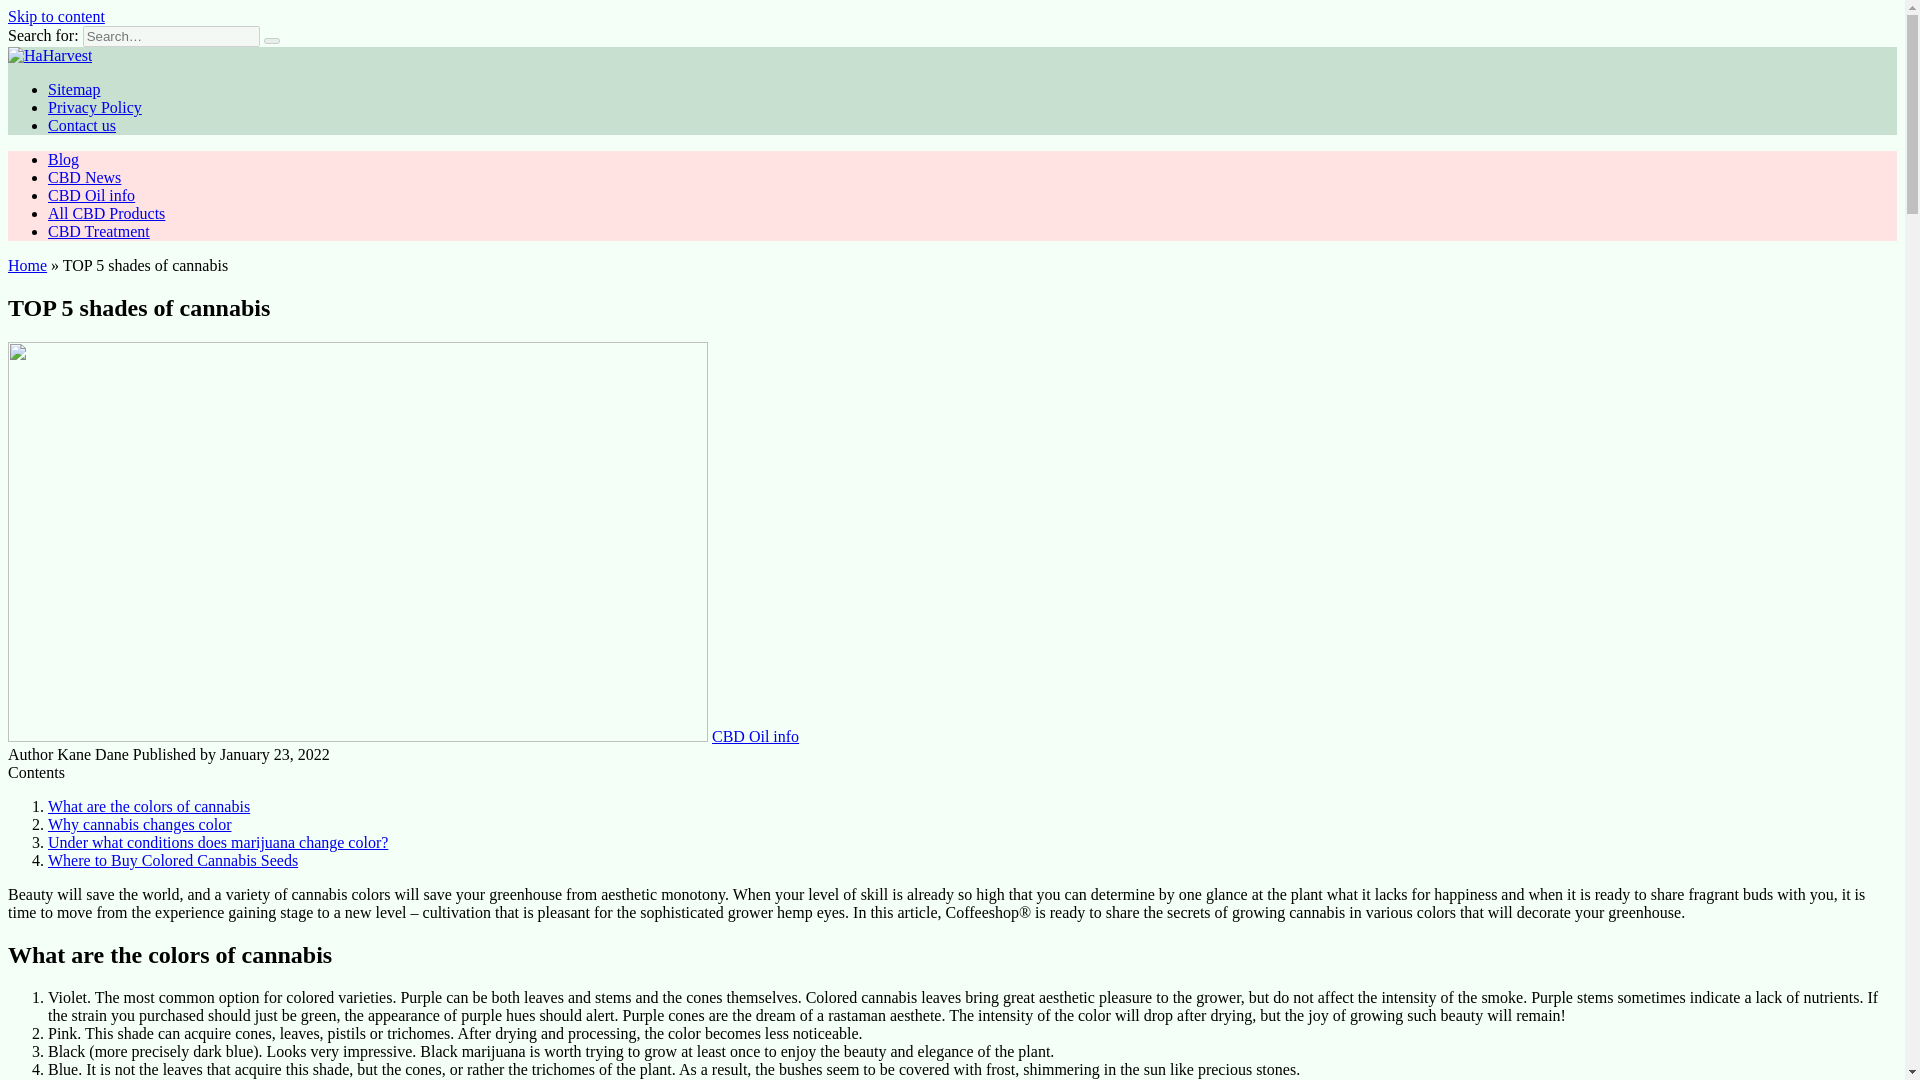 The width and height of the screenshot is (1920, 1080). Describe the element at coordinates (218, 842) in the screenshot. I see `Under what conditions does marijuana change color?` at that location.